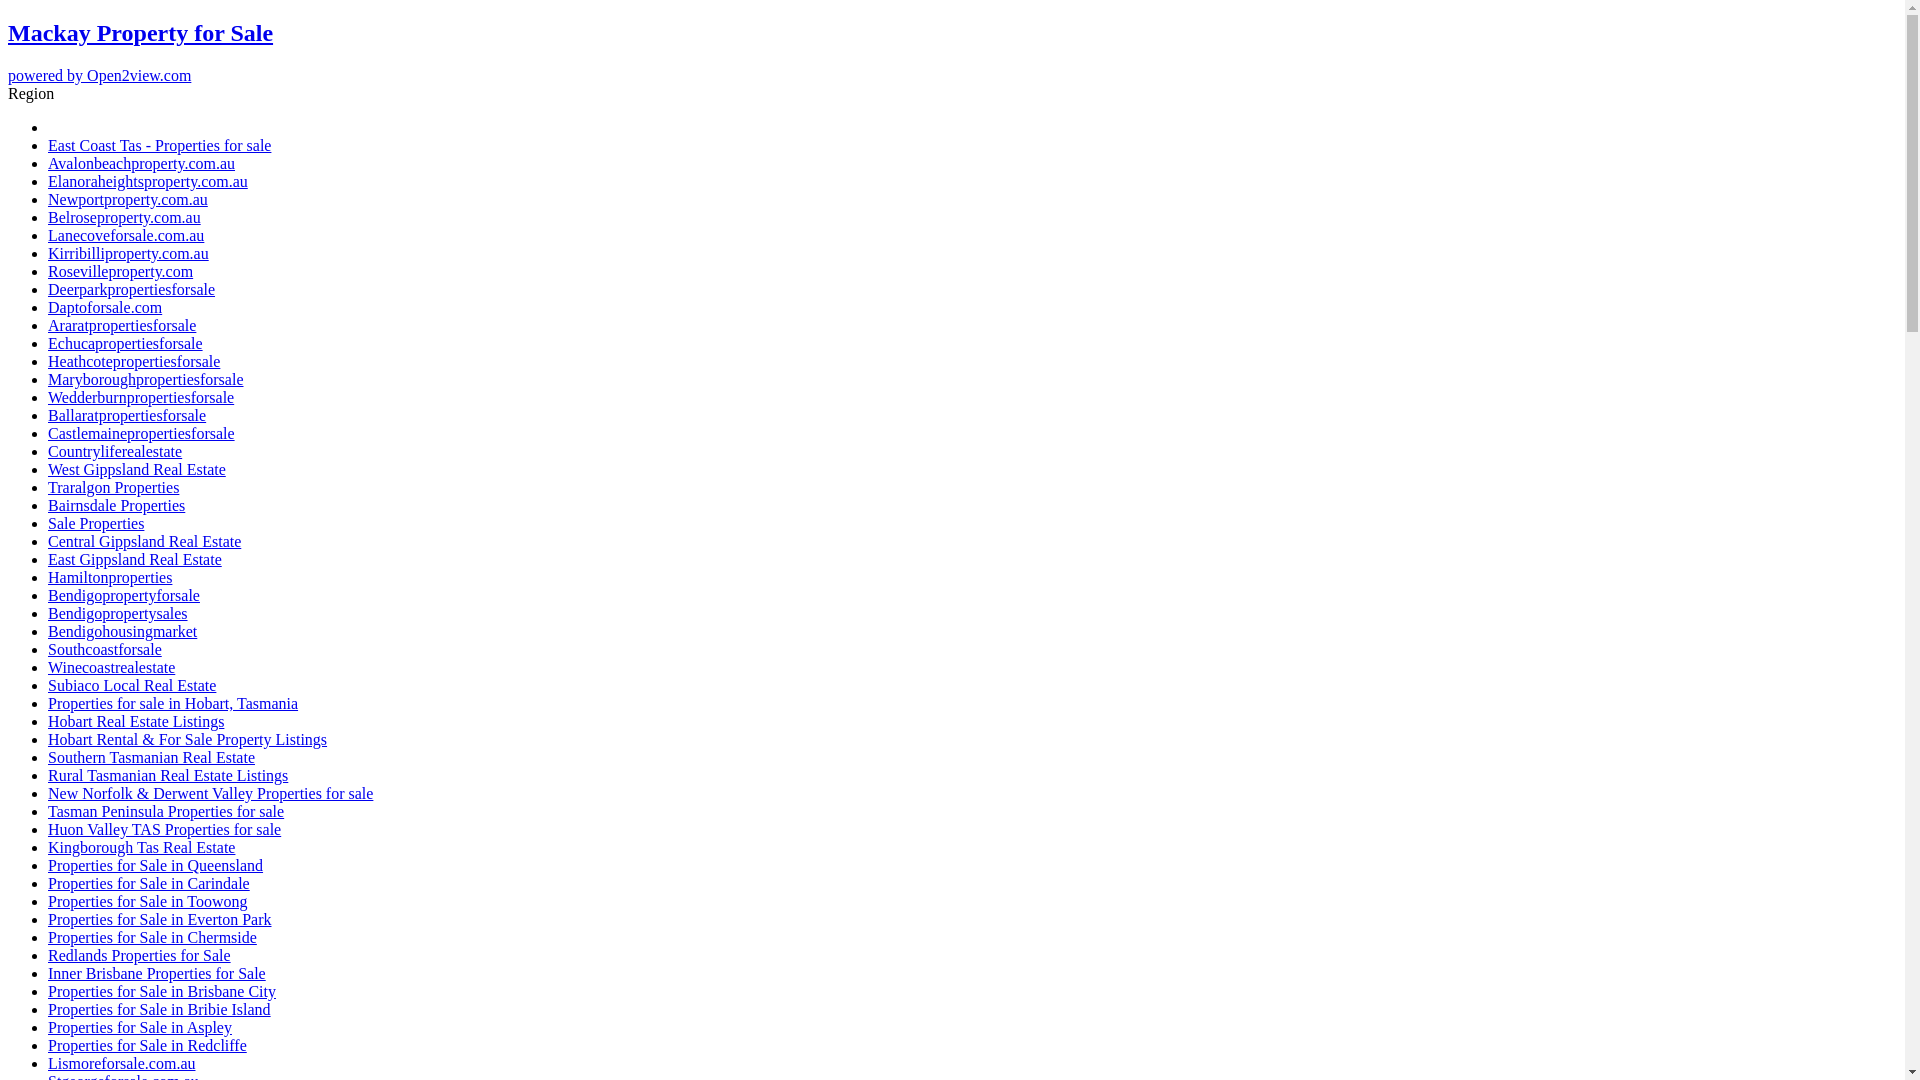  What do you see at coordinates (210, 794) in the screenshot?
I see `New Norfolk & Derwent Valley Properties for sale` at bounding box center [210, 794].